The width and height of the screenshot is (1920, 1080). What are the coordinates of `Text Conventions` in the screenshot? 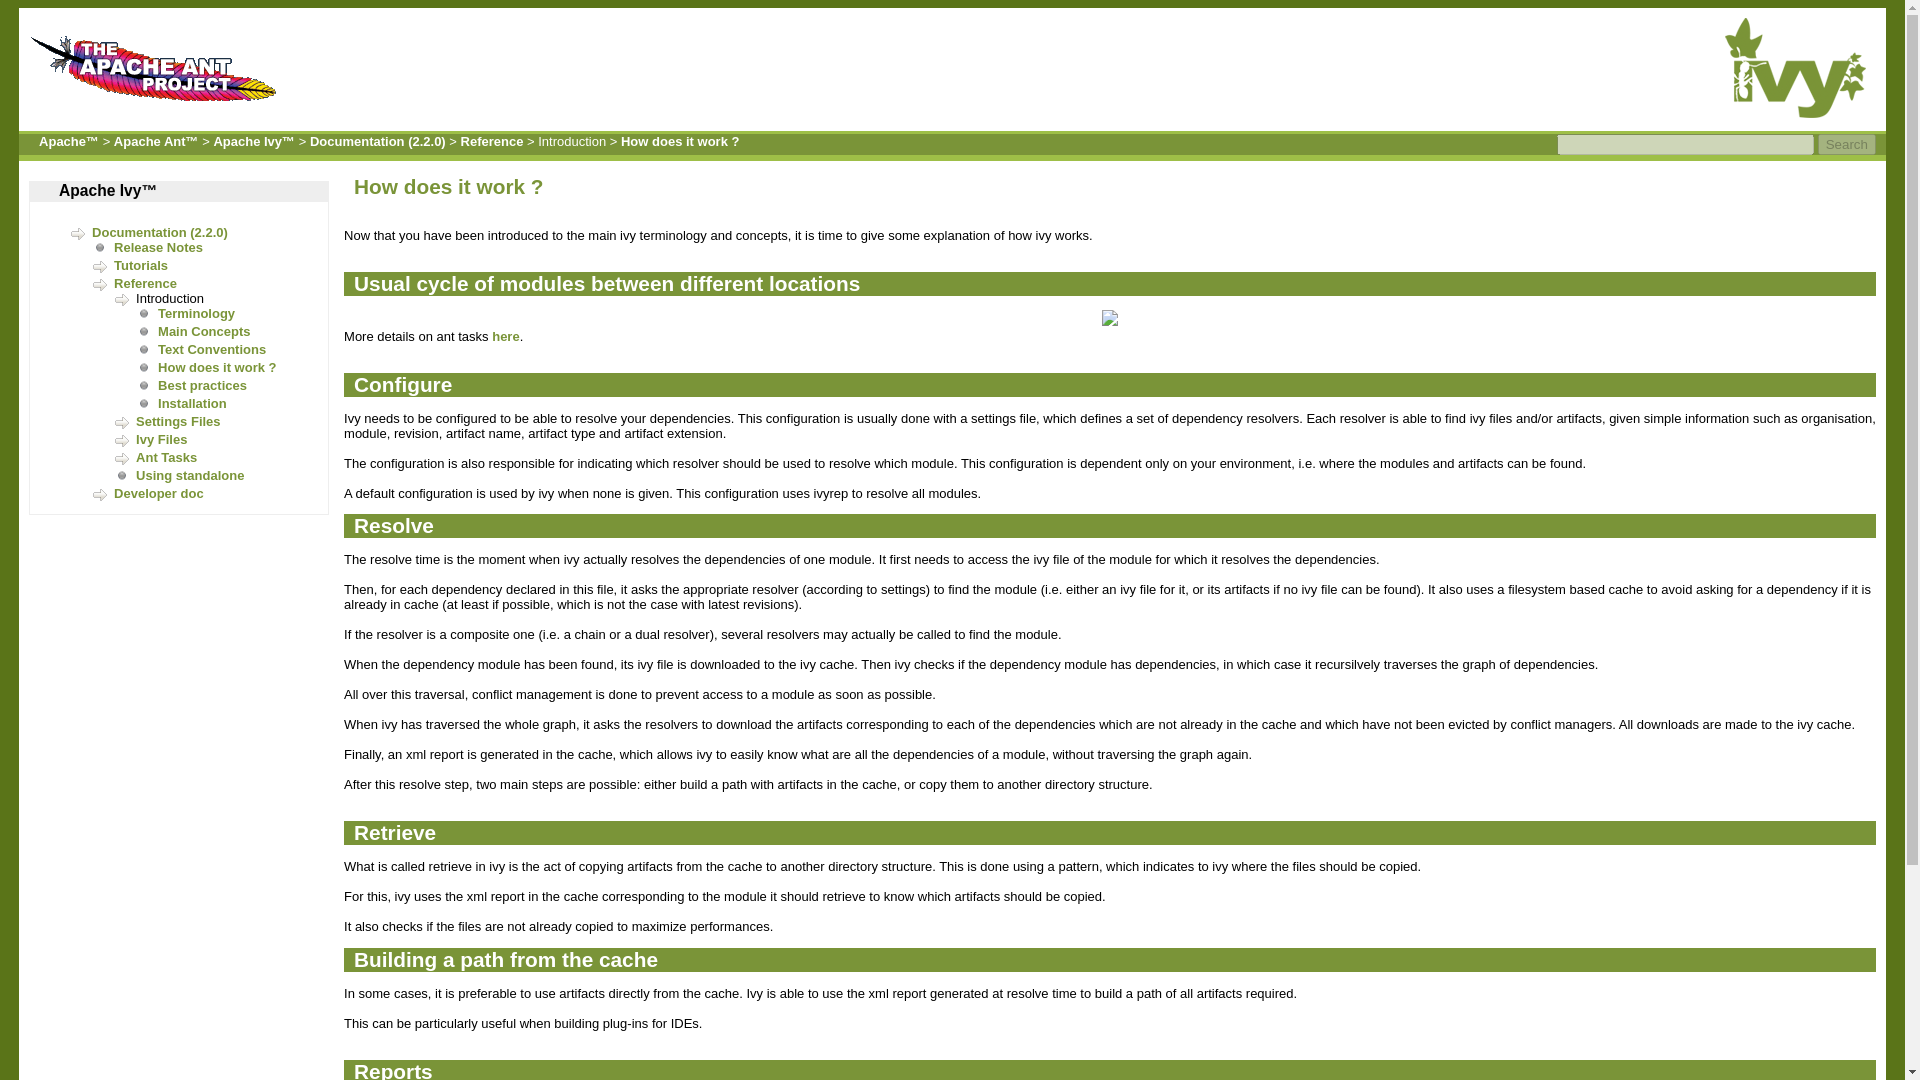 It's located at (212, 350).